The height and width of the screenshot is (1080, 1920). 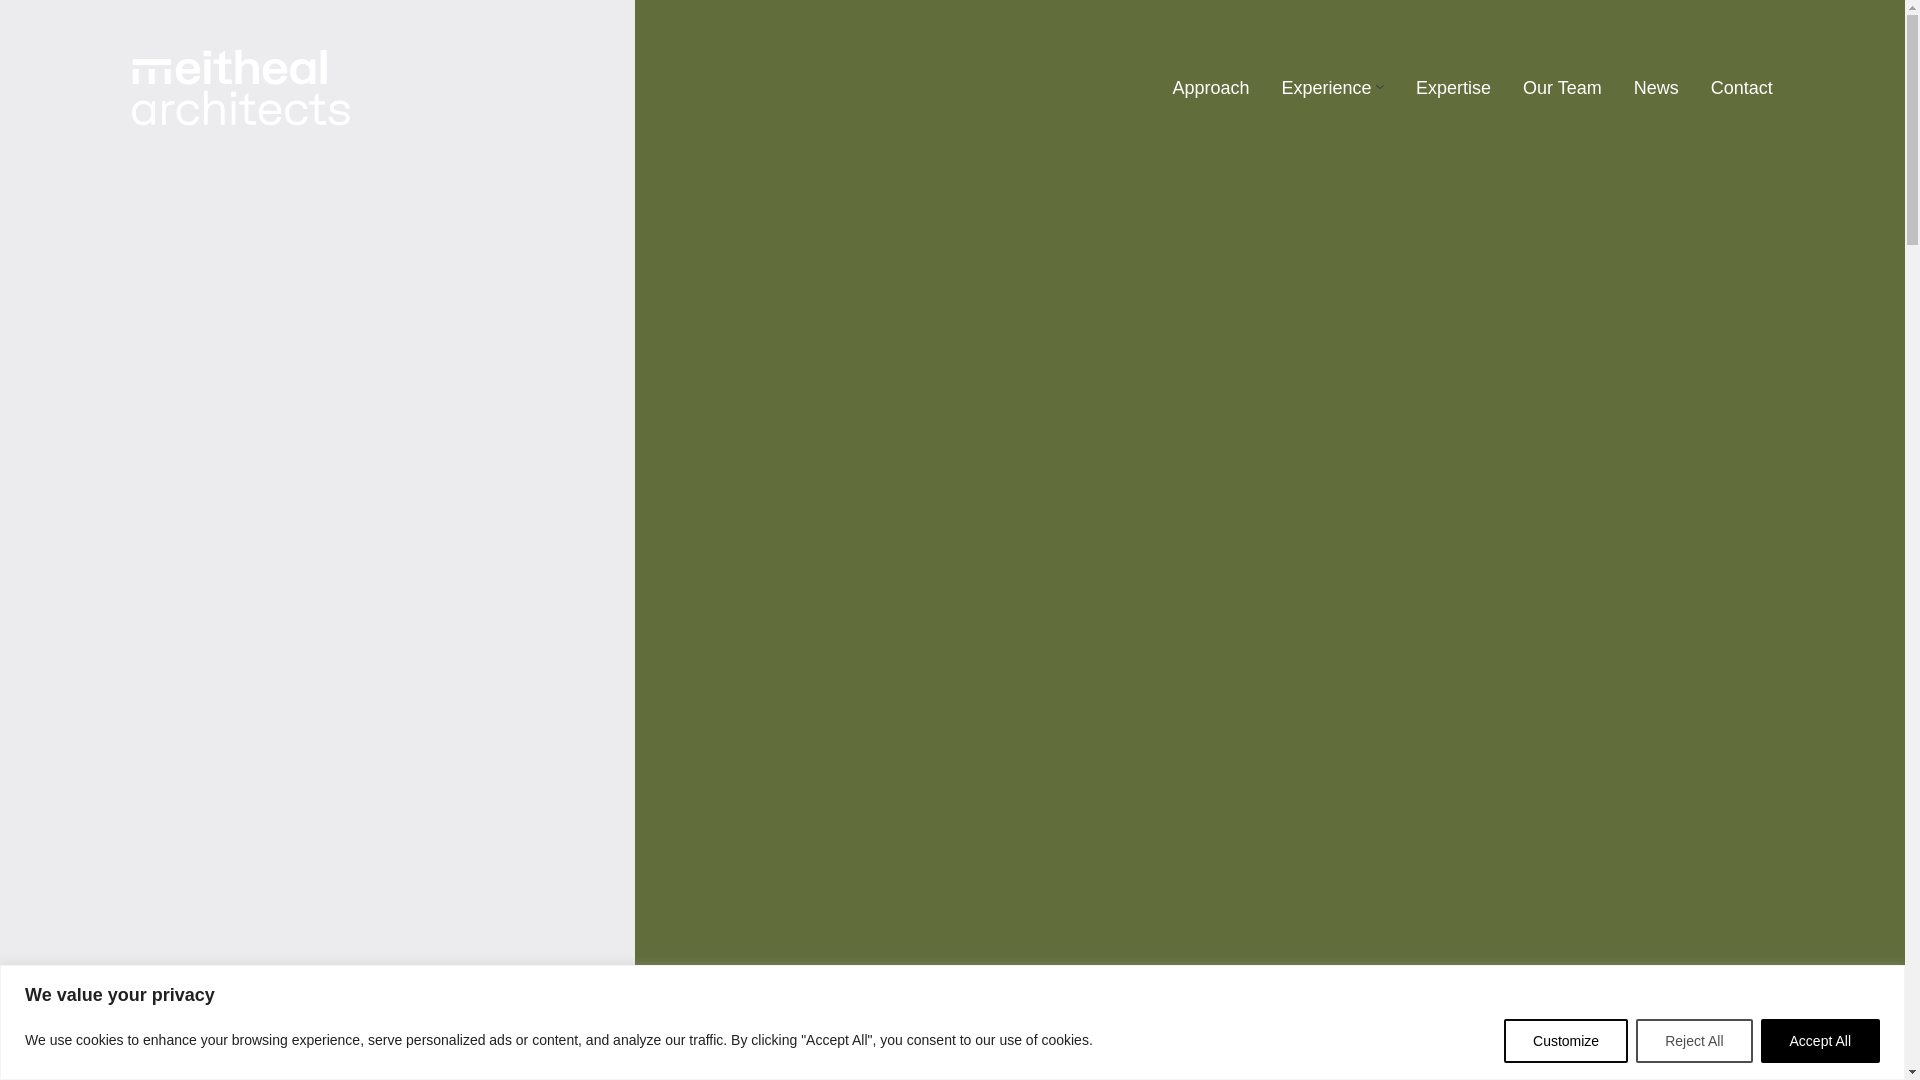 I want to click on Expertise, so click(x=1454, y=88).